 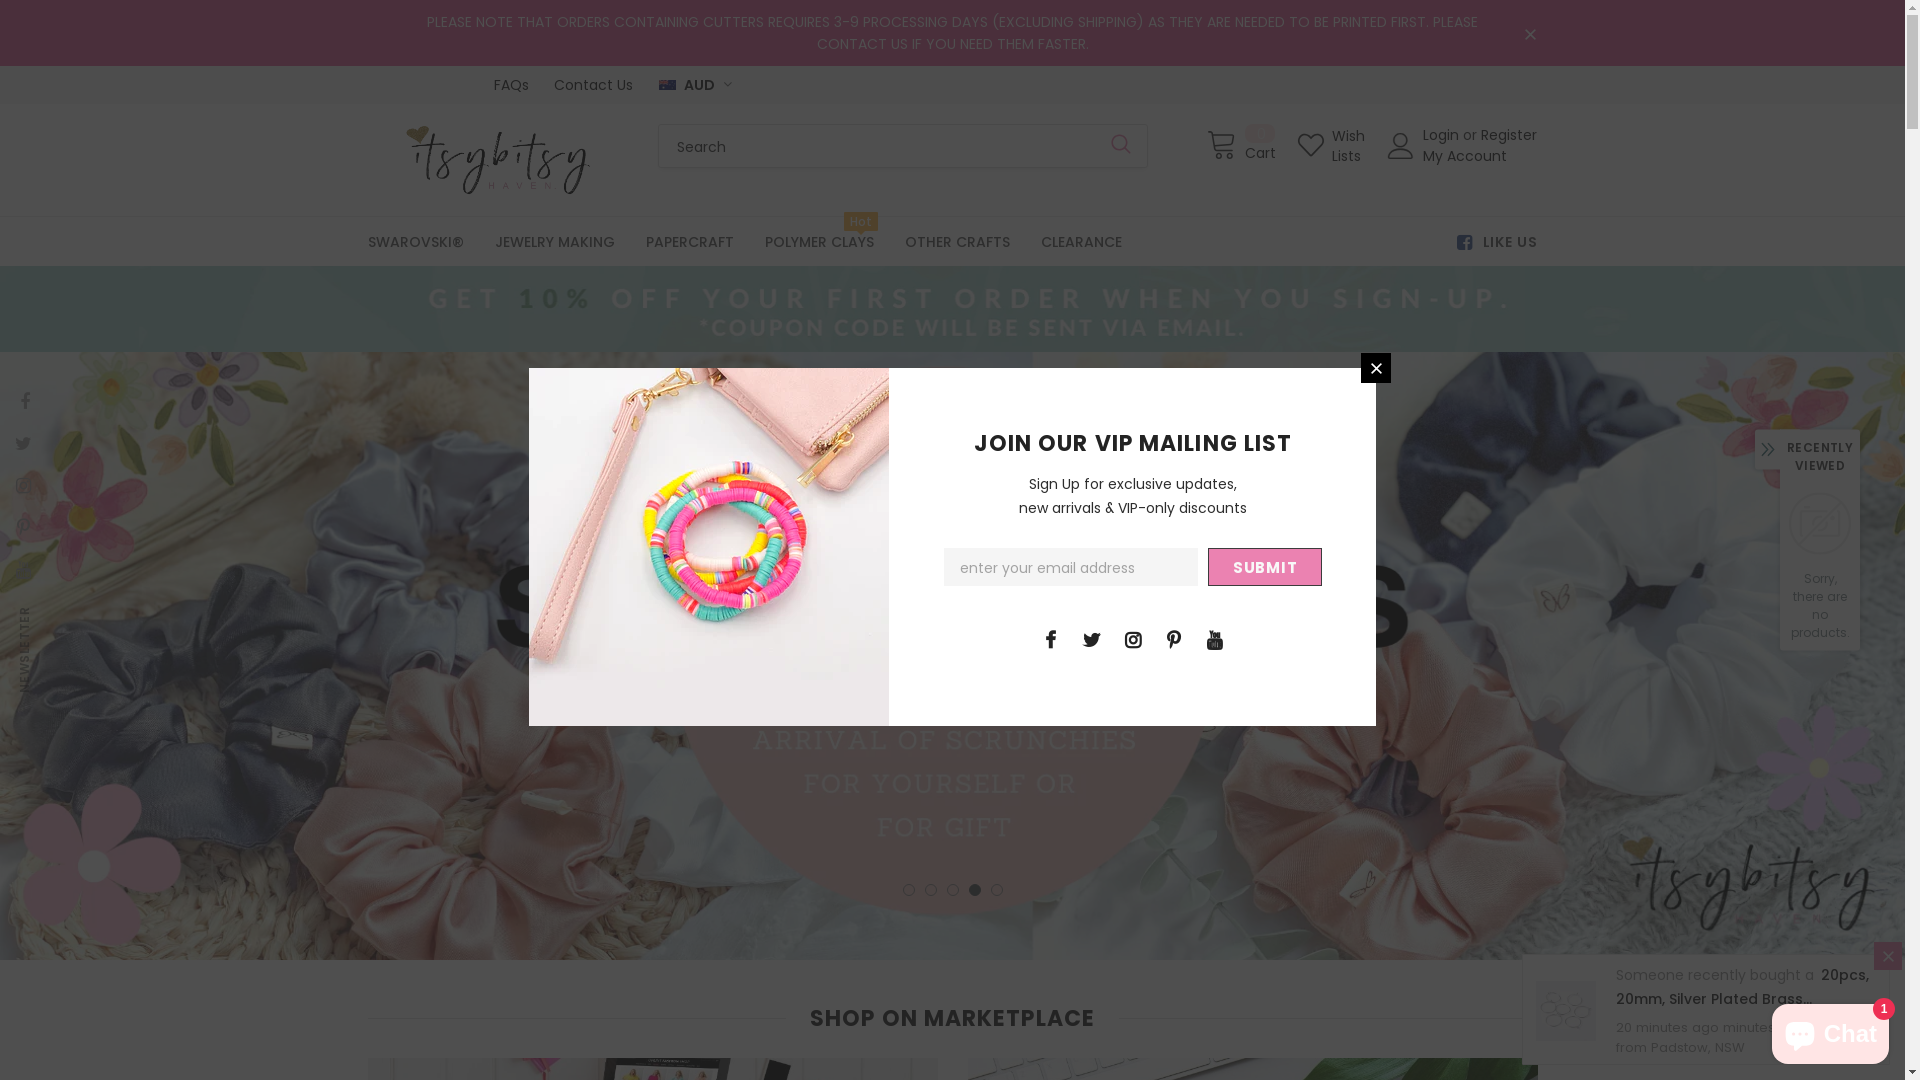 I want to click on Submit, so click(x=1265, y=567).